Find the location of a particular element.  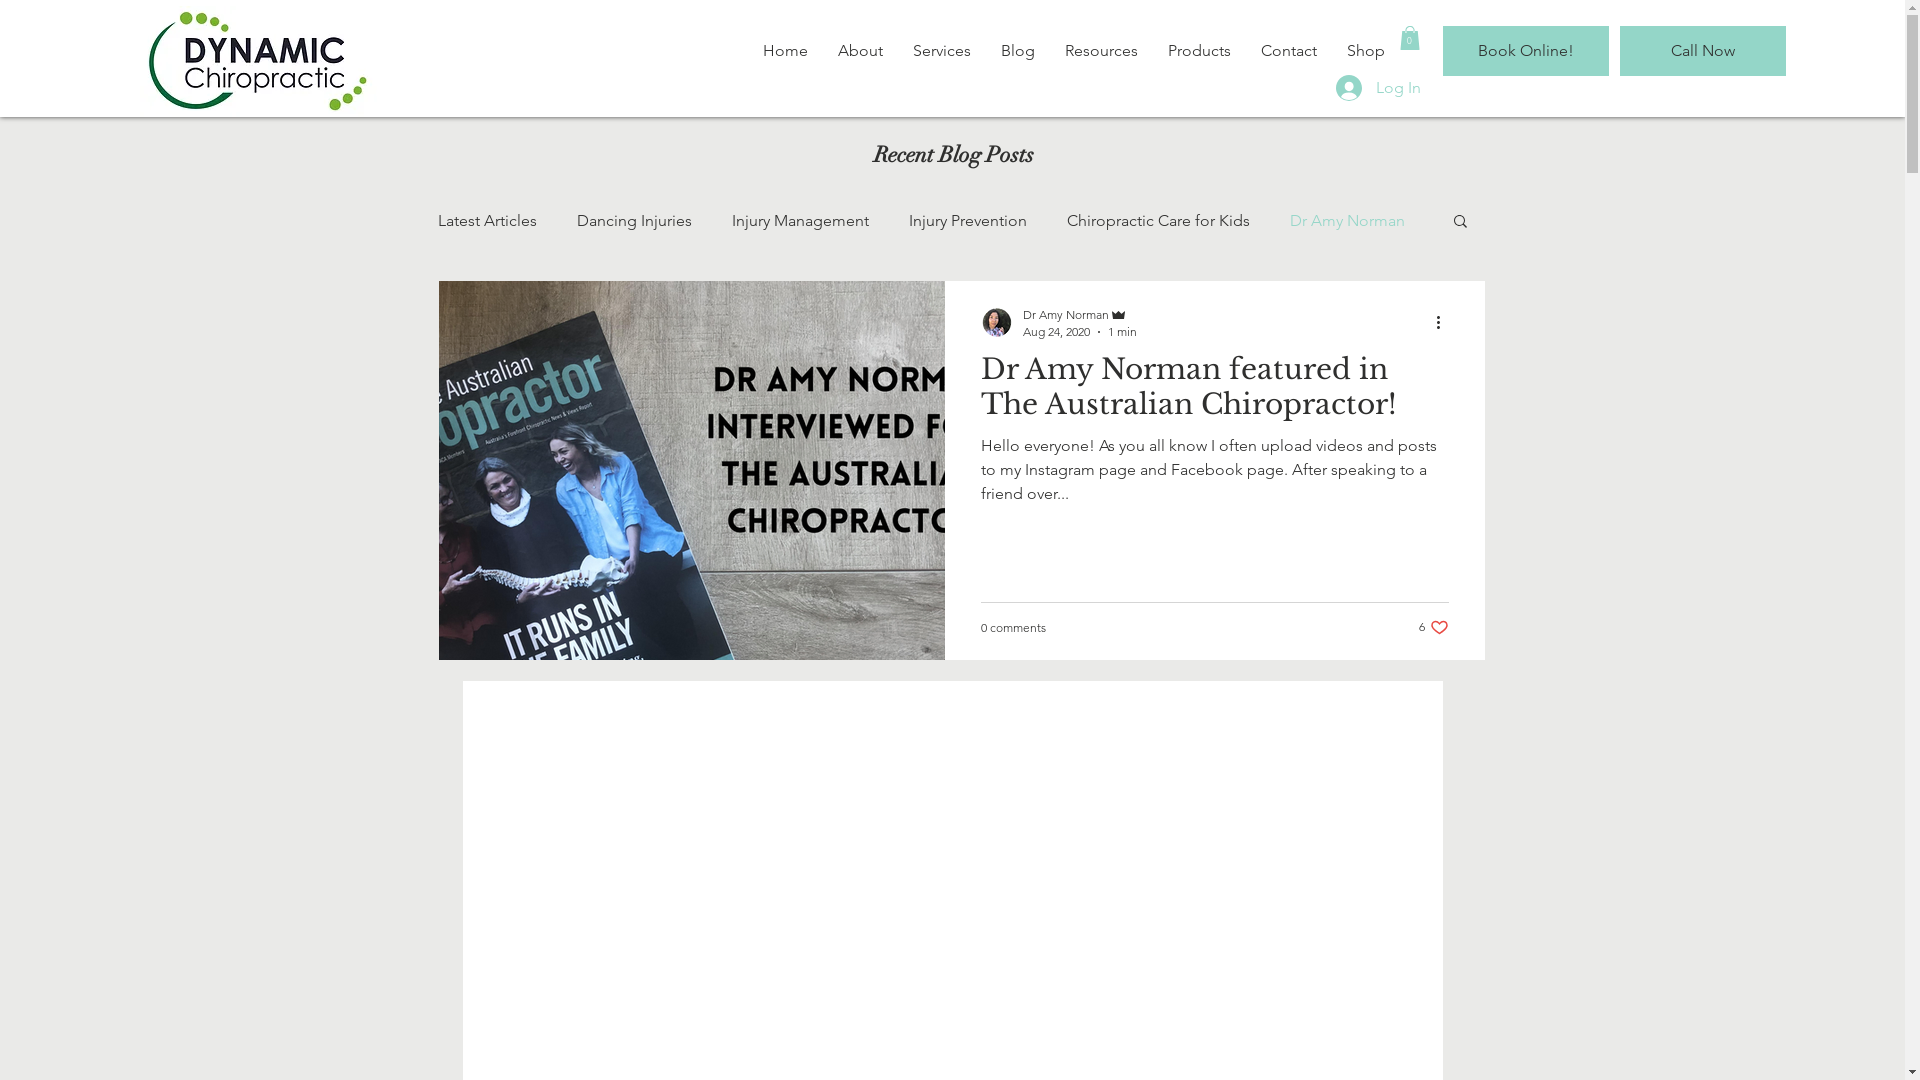

Dr Amy Norman is located at coordinates (1079, 314).